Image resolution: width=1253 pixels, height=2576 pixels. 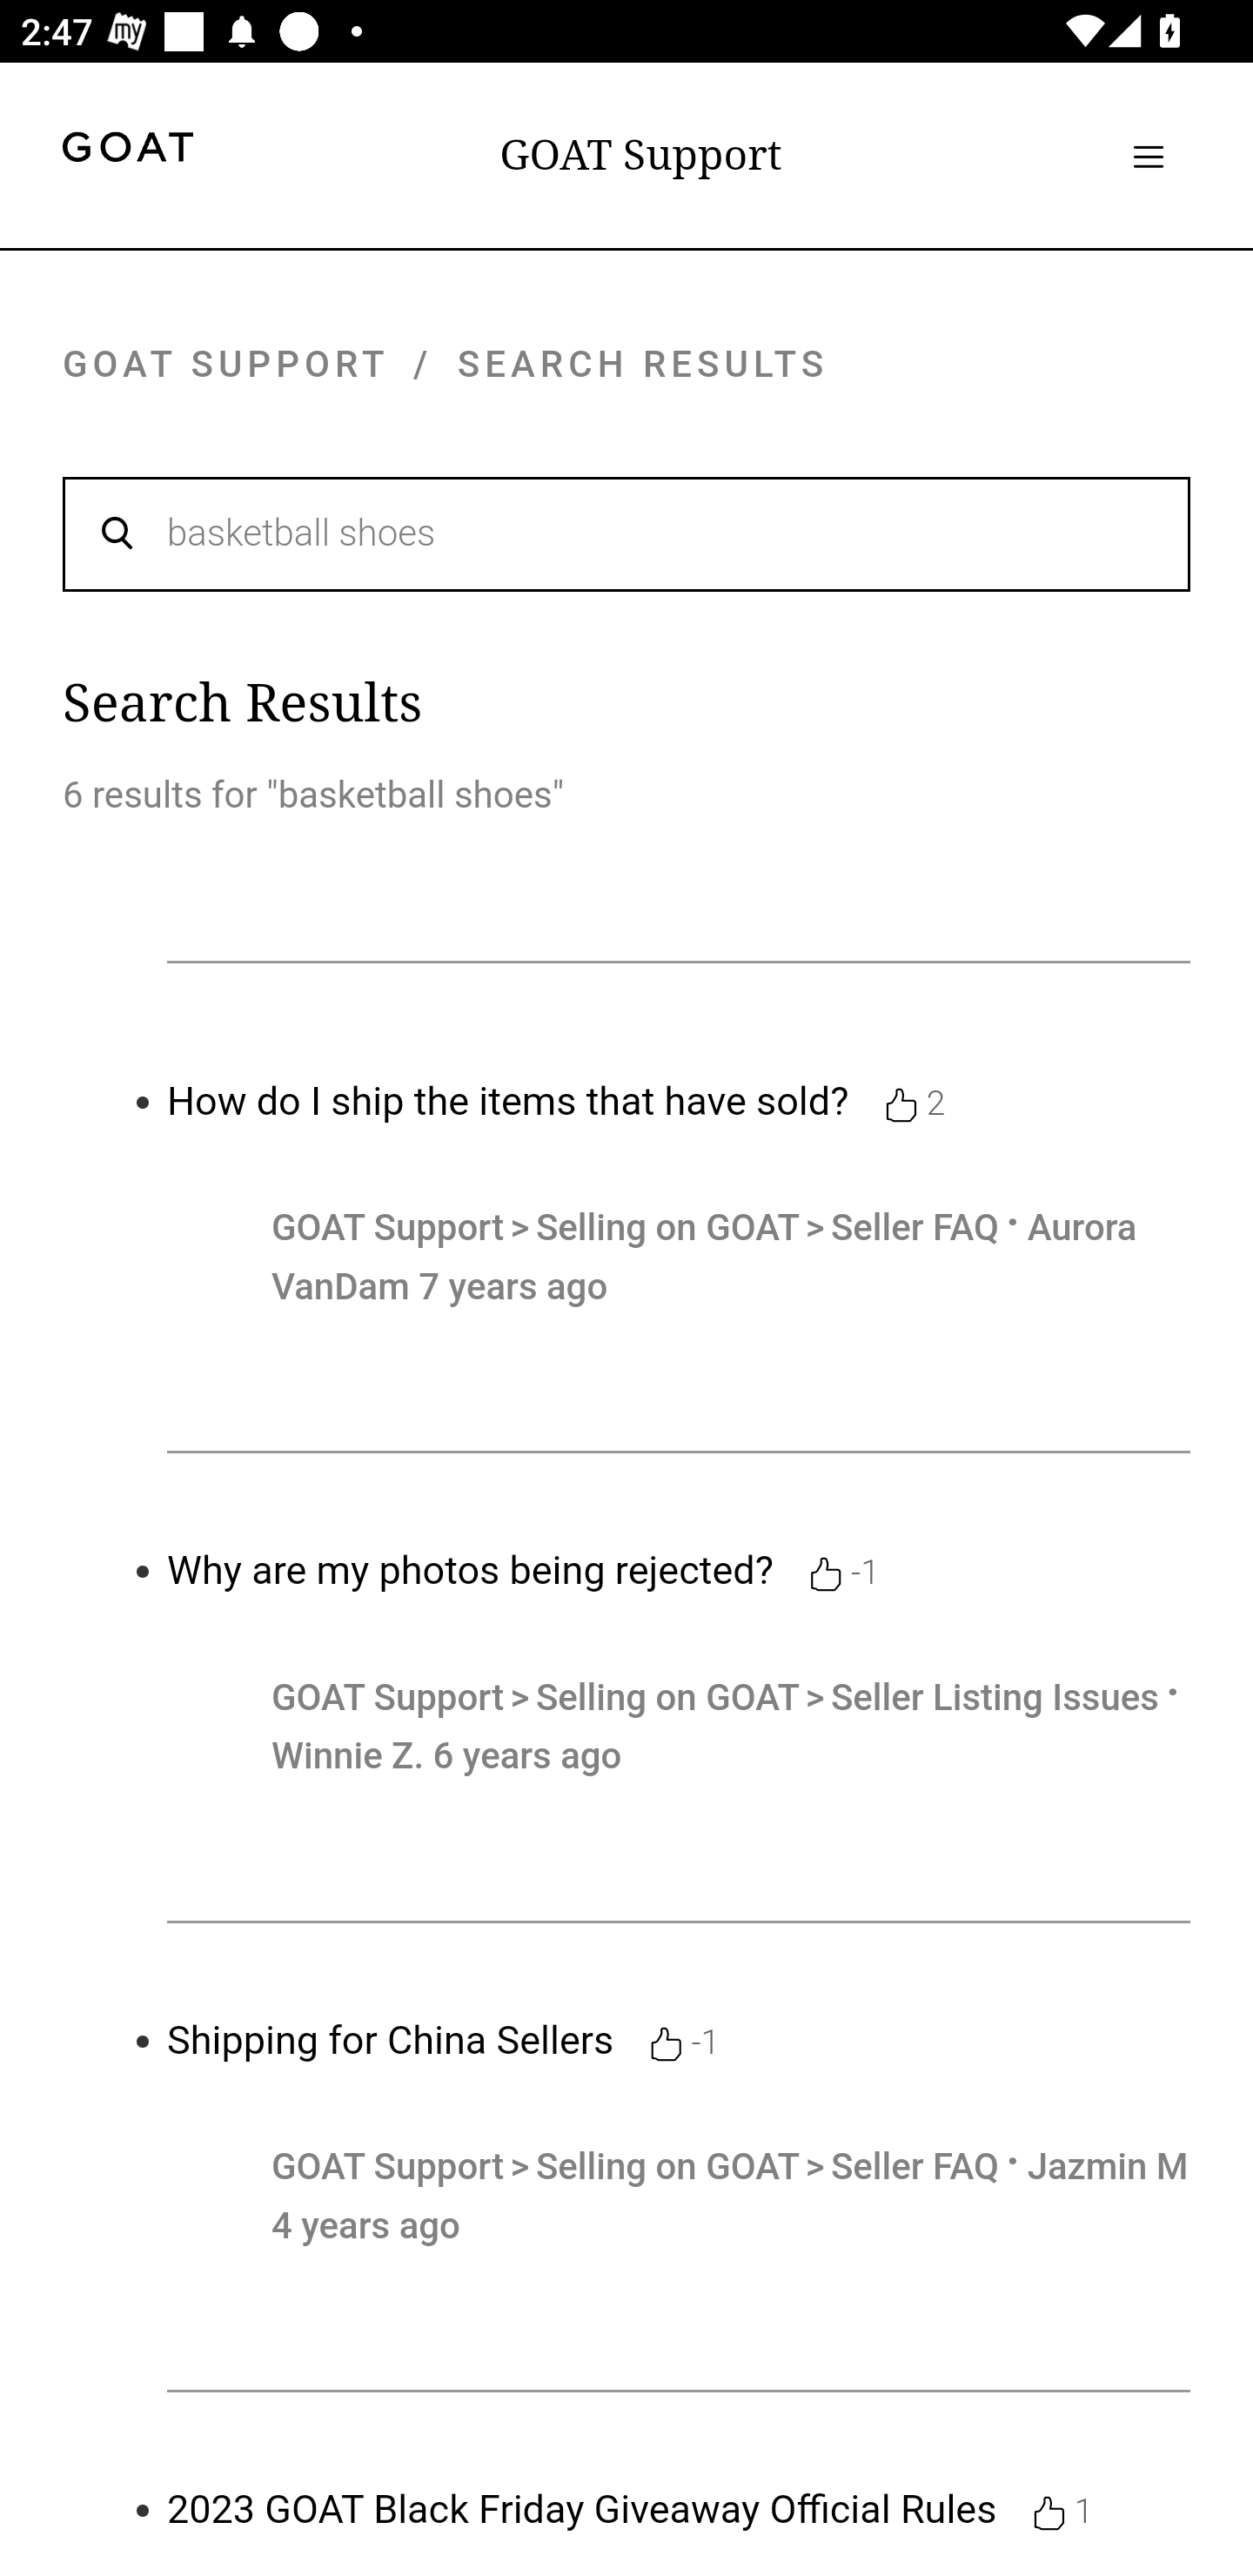 What do you see at coordinates (508, 1101) in the screenshot?
I see `How do I ship the items that have sold?` at bounding box center [508, 1101].